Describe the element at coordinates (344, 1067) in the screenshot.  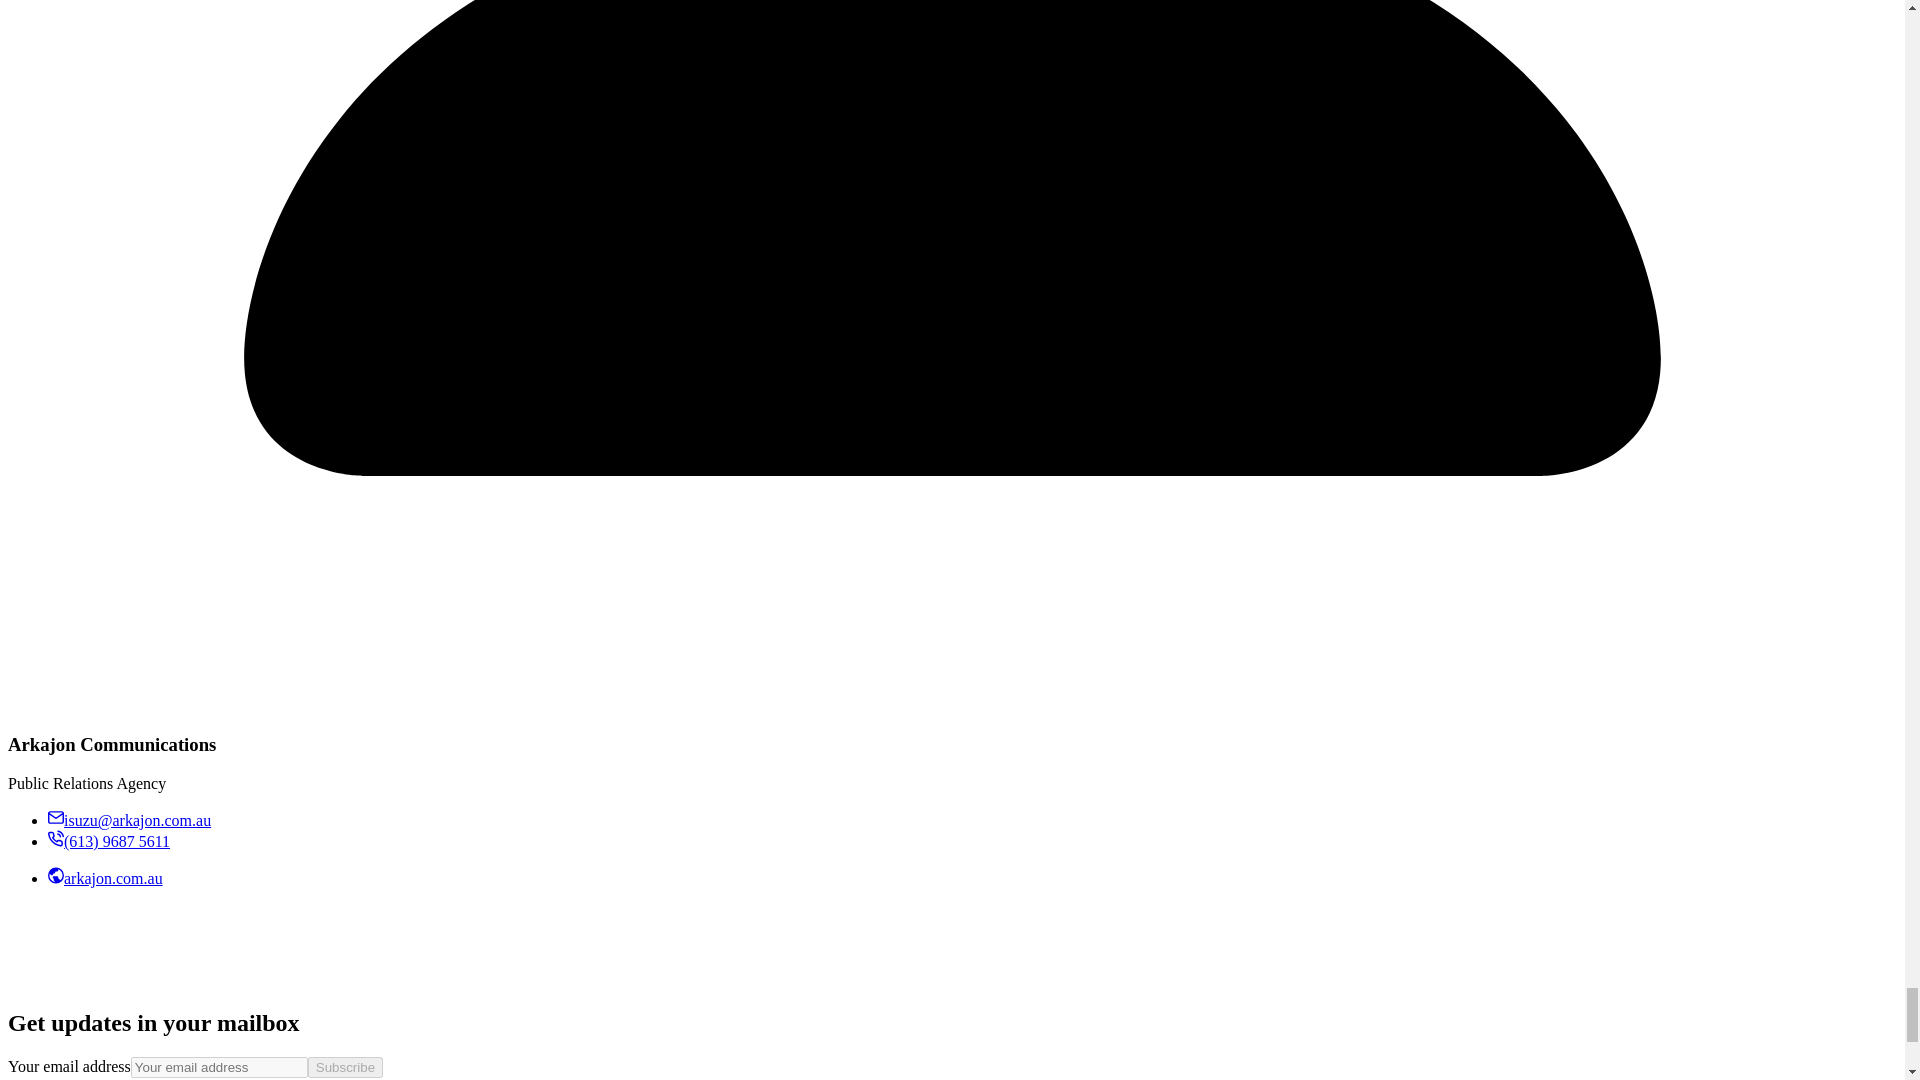
I see `Subscribe` at that location.